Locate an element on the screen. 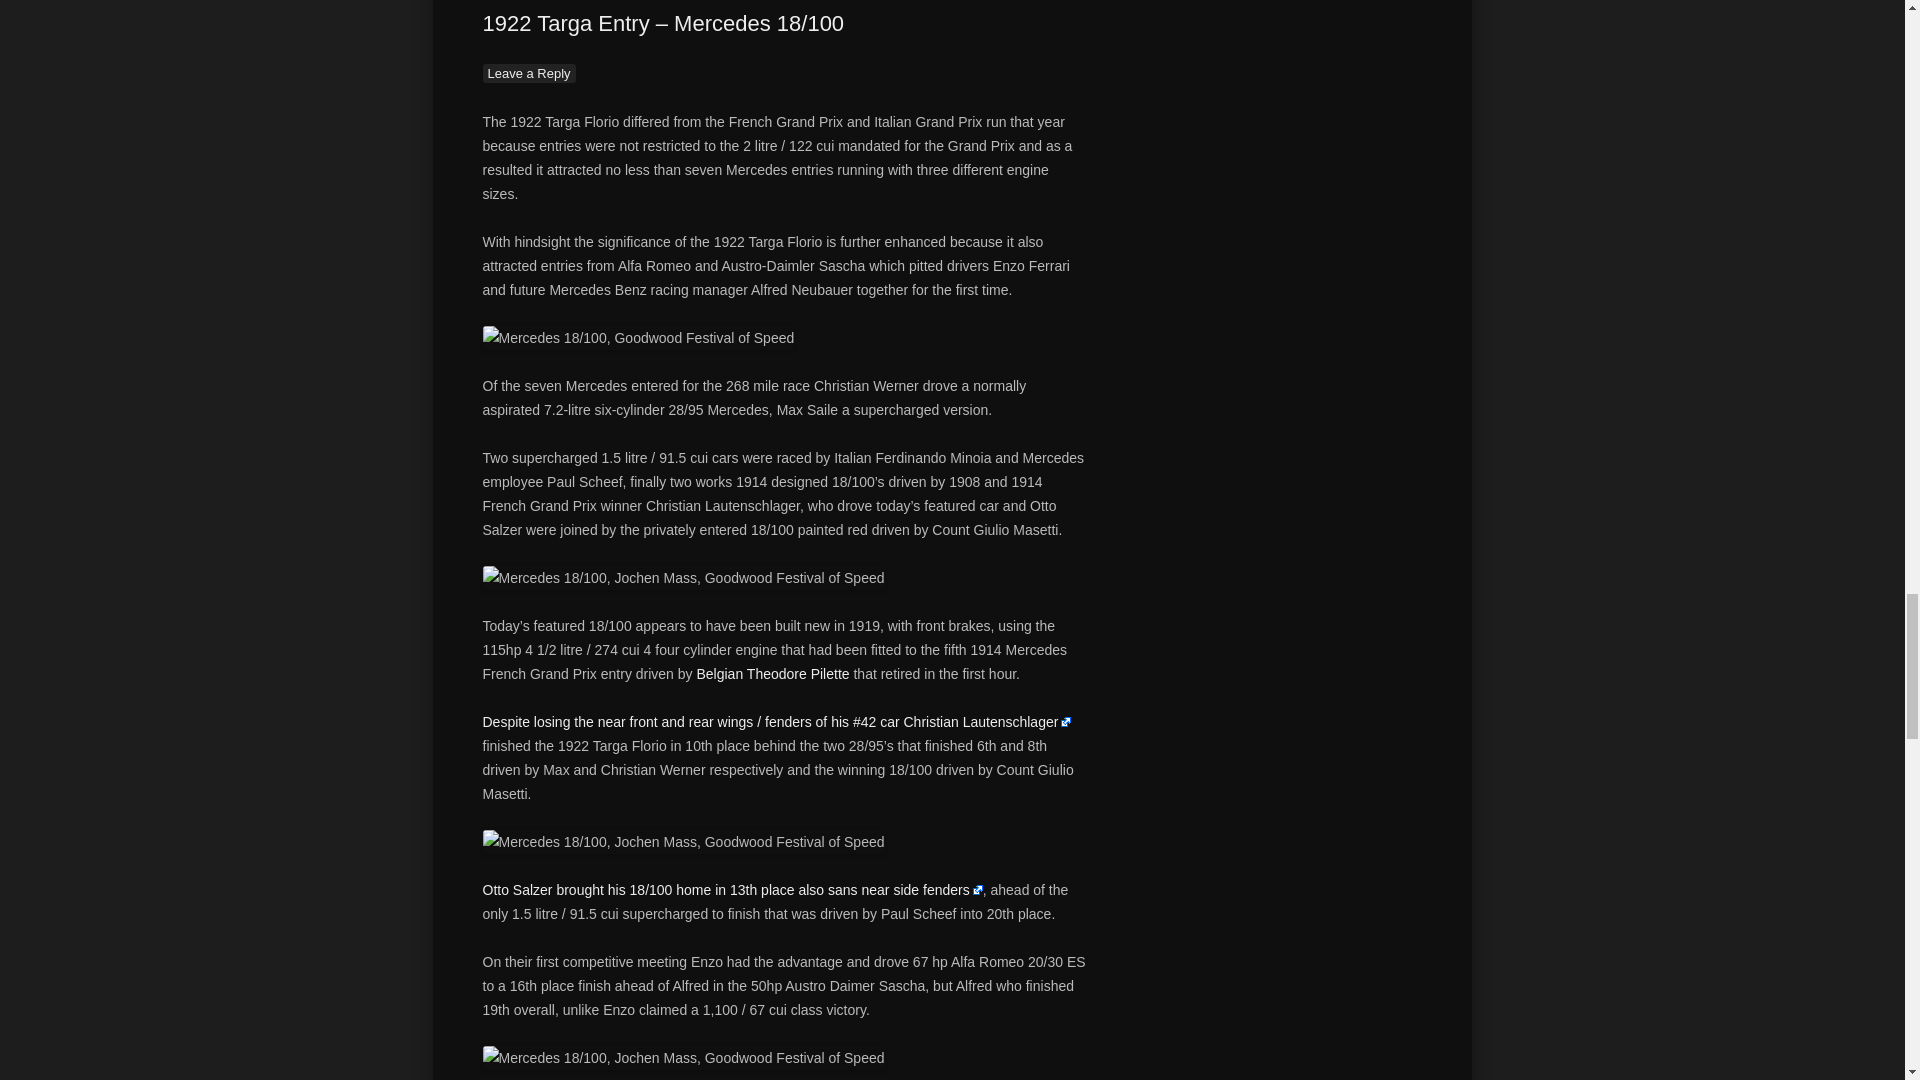 The image size is (1920, 1080). Belgian Theodore Pilette is located at coordinates (772, 674).